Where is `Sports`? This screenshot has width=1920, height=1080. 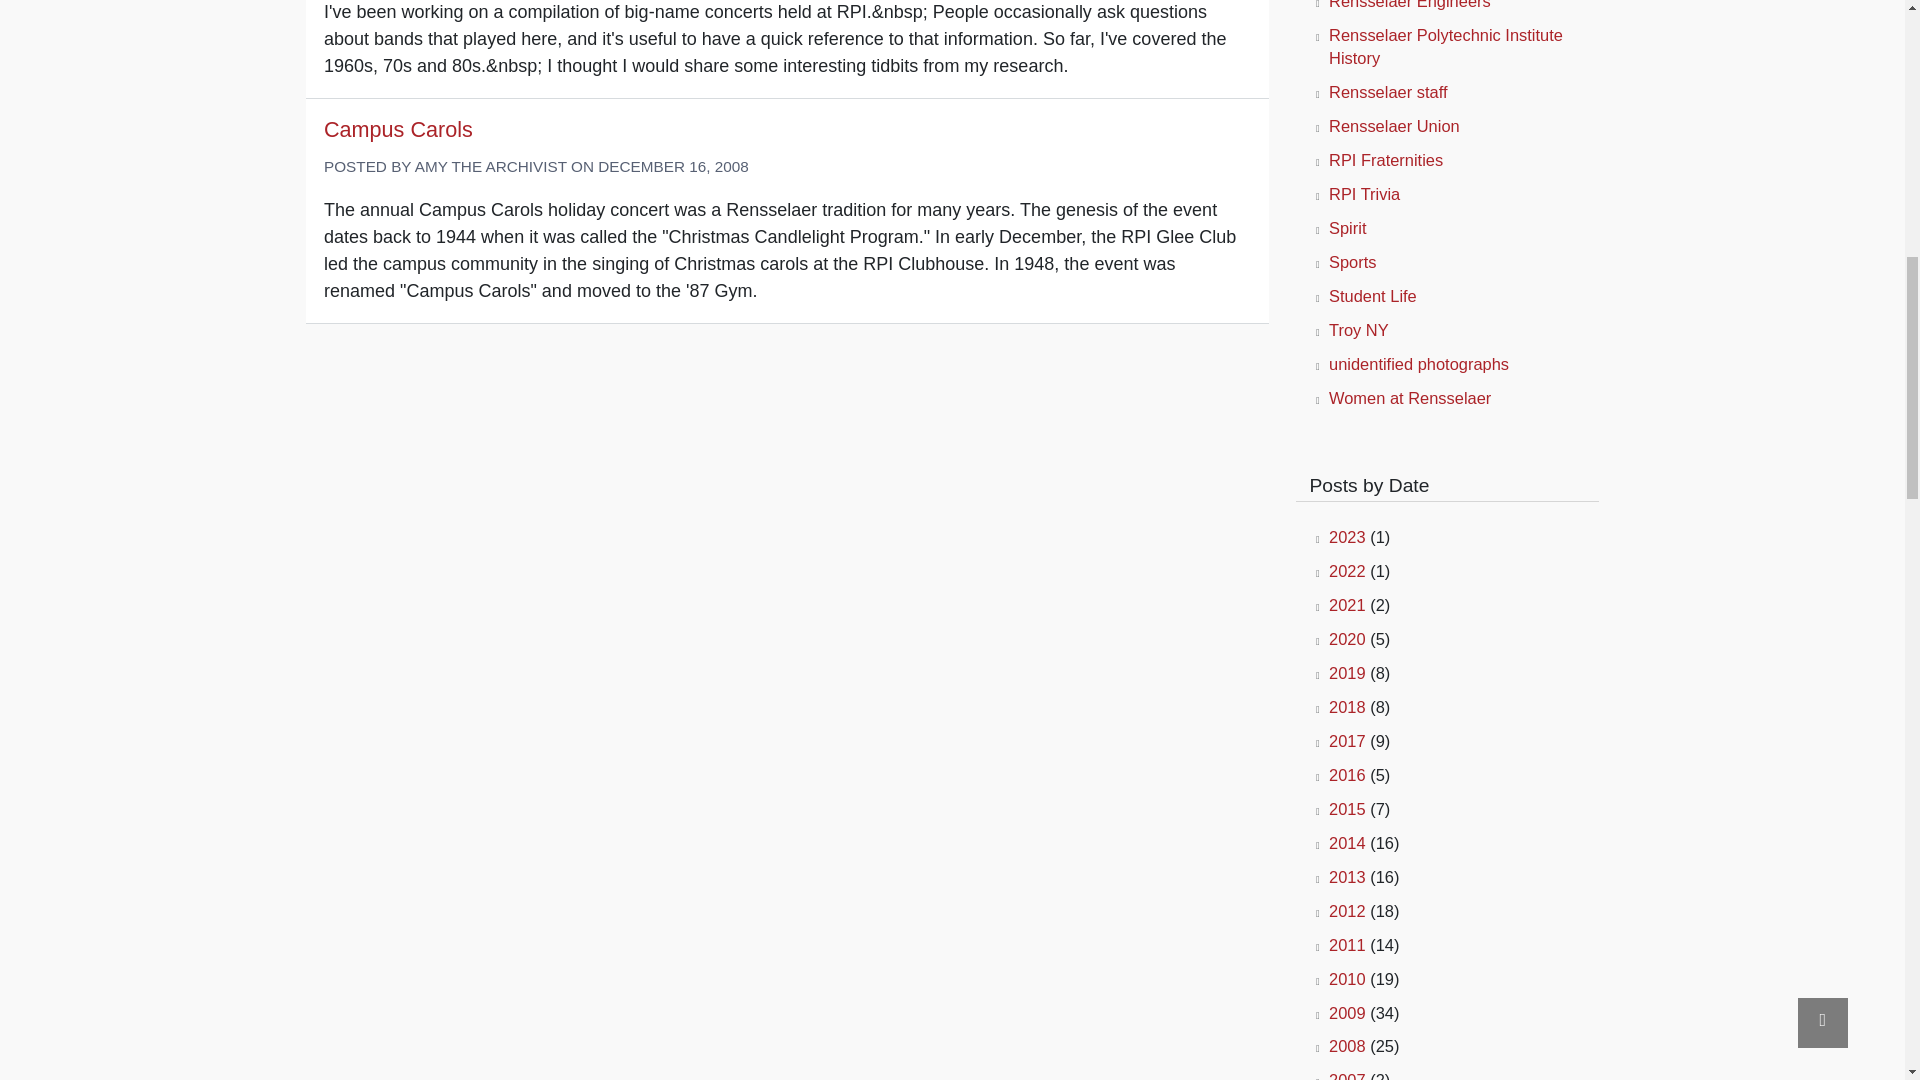 Sports is located at coordinates (1352, 262).